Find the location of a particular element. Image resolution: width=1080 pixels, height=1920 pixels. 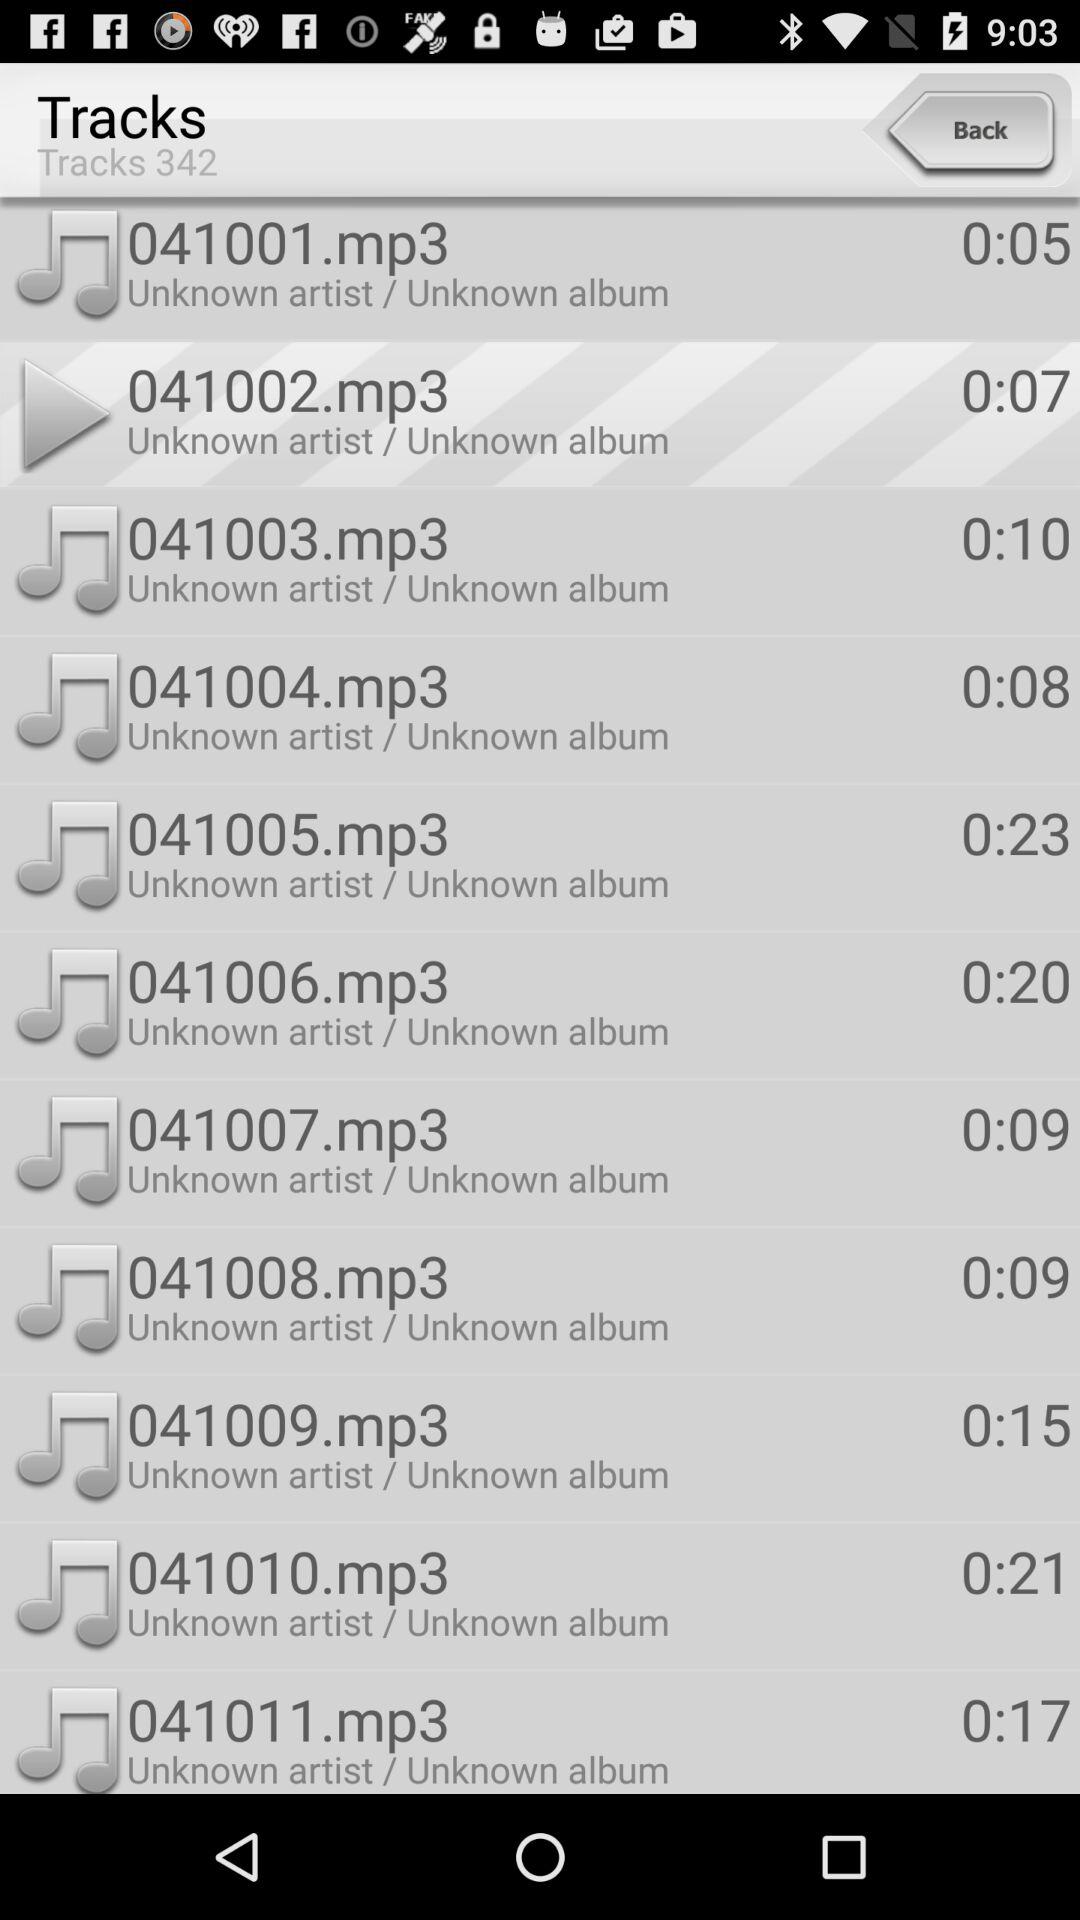

click the item above 041001.mp3 item is located at coordinates (966, 130).